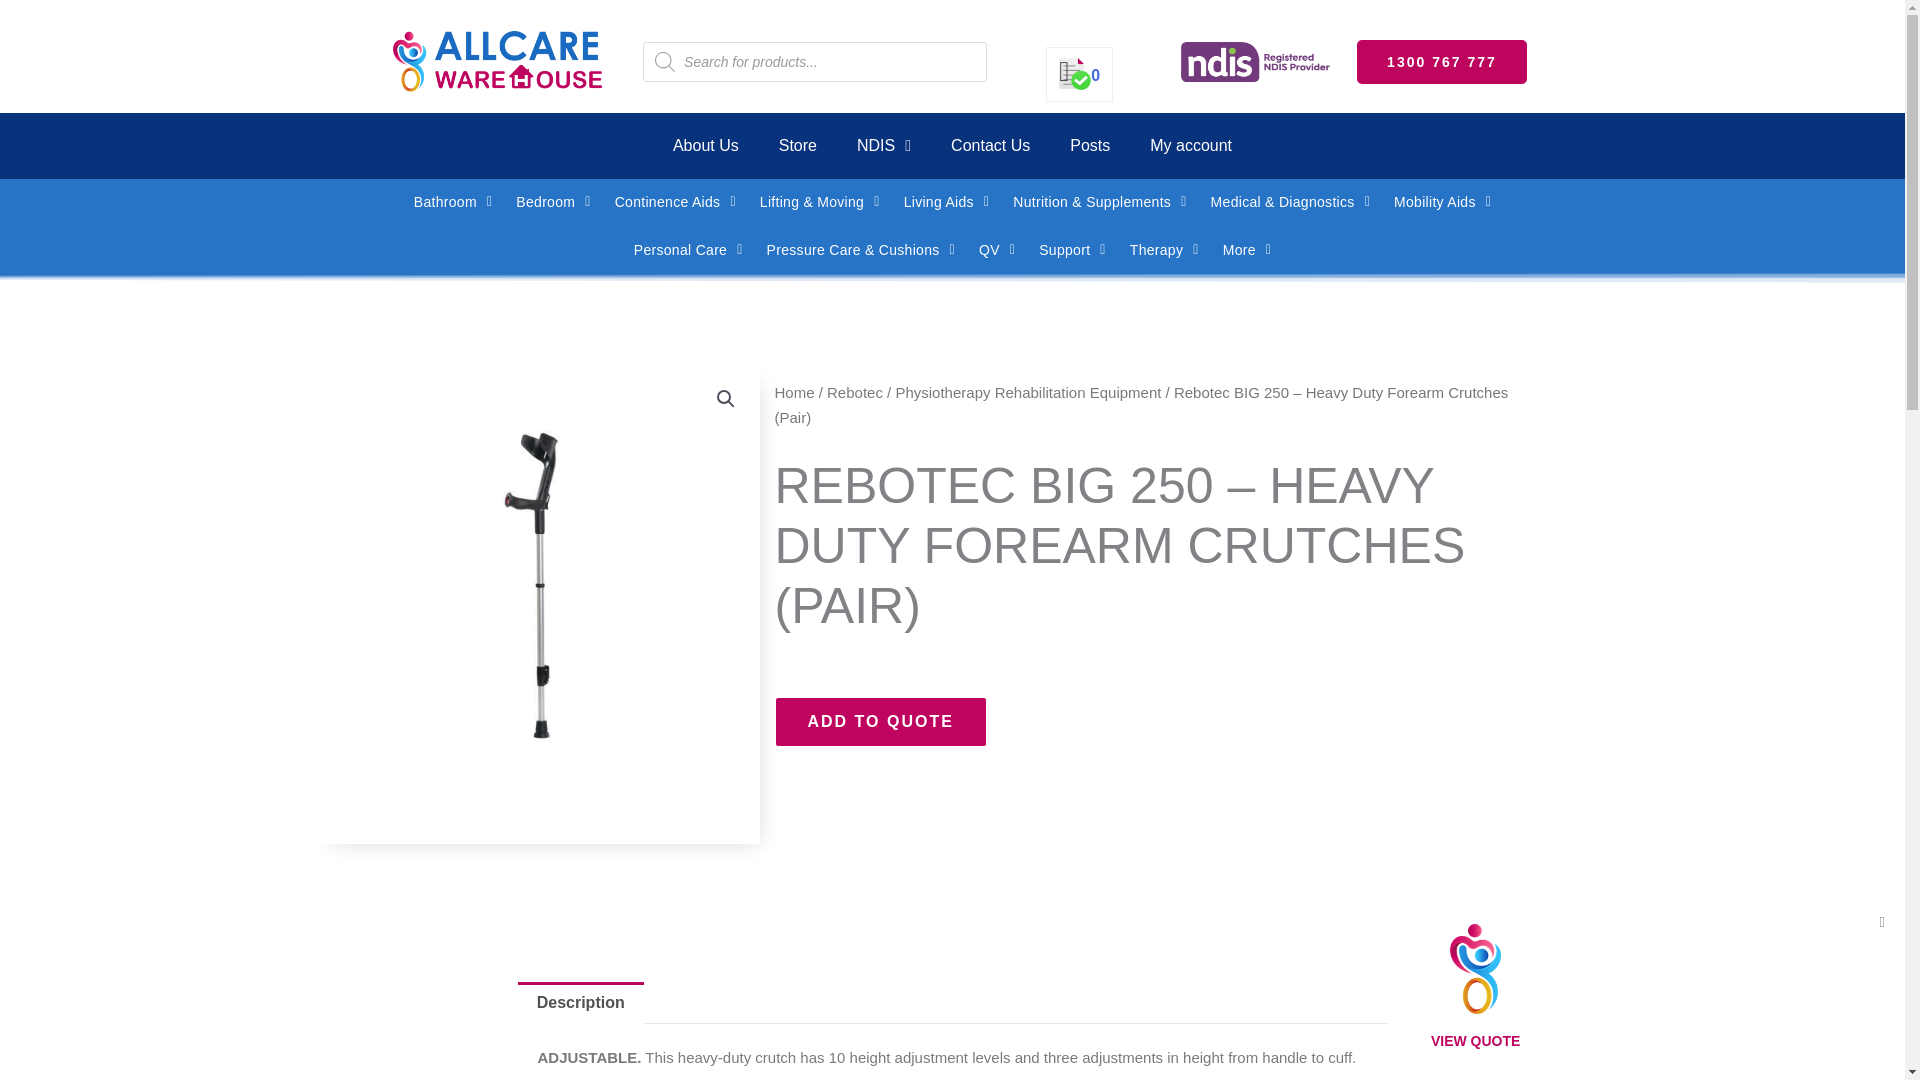  What do you see at coordinates (884, 146) in the screenshot?
I see `NDIS` at bounding box center [884, 146].